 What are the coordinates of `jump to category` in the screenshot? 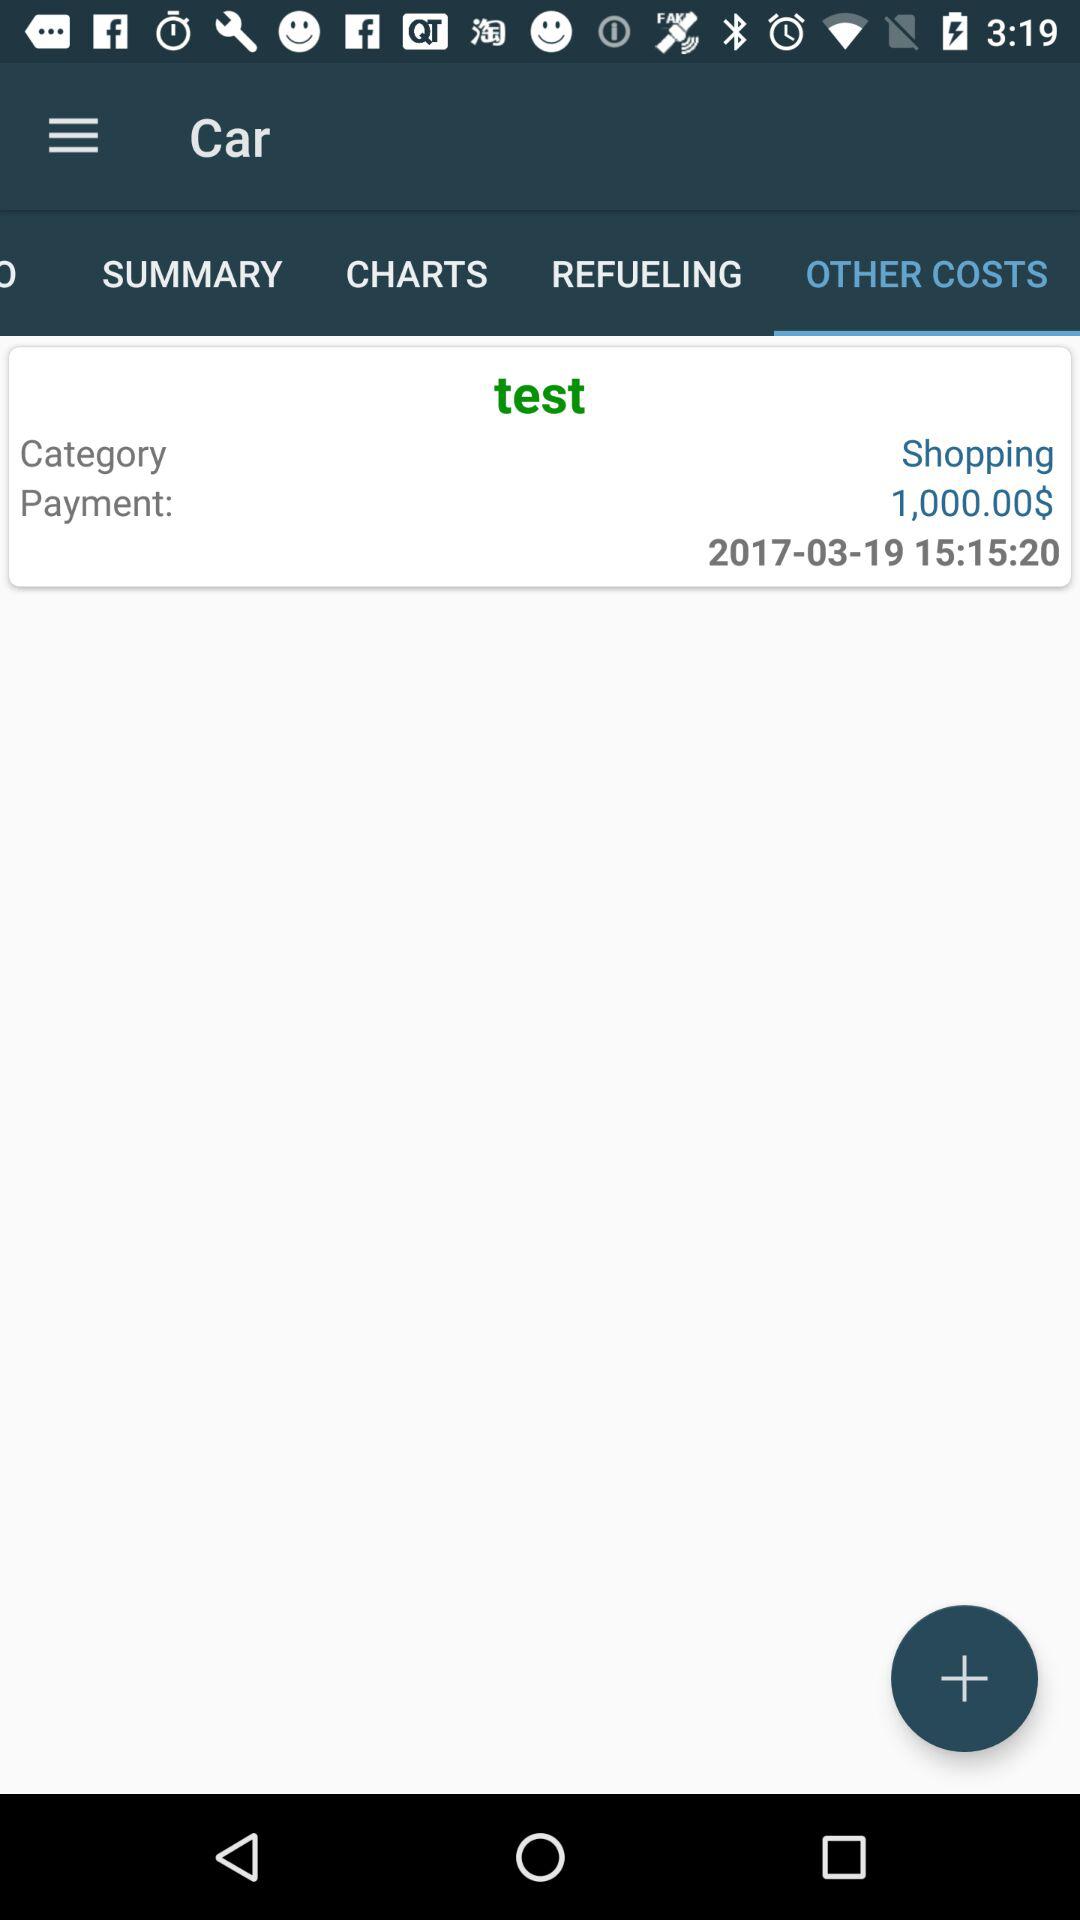 It's located at (275, 452).